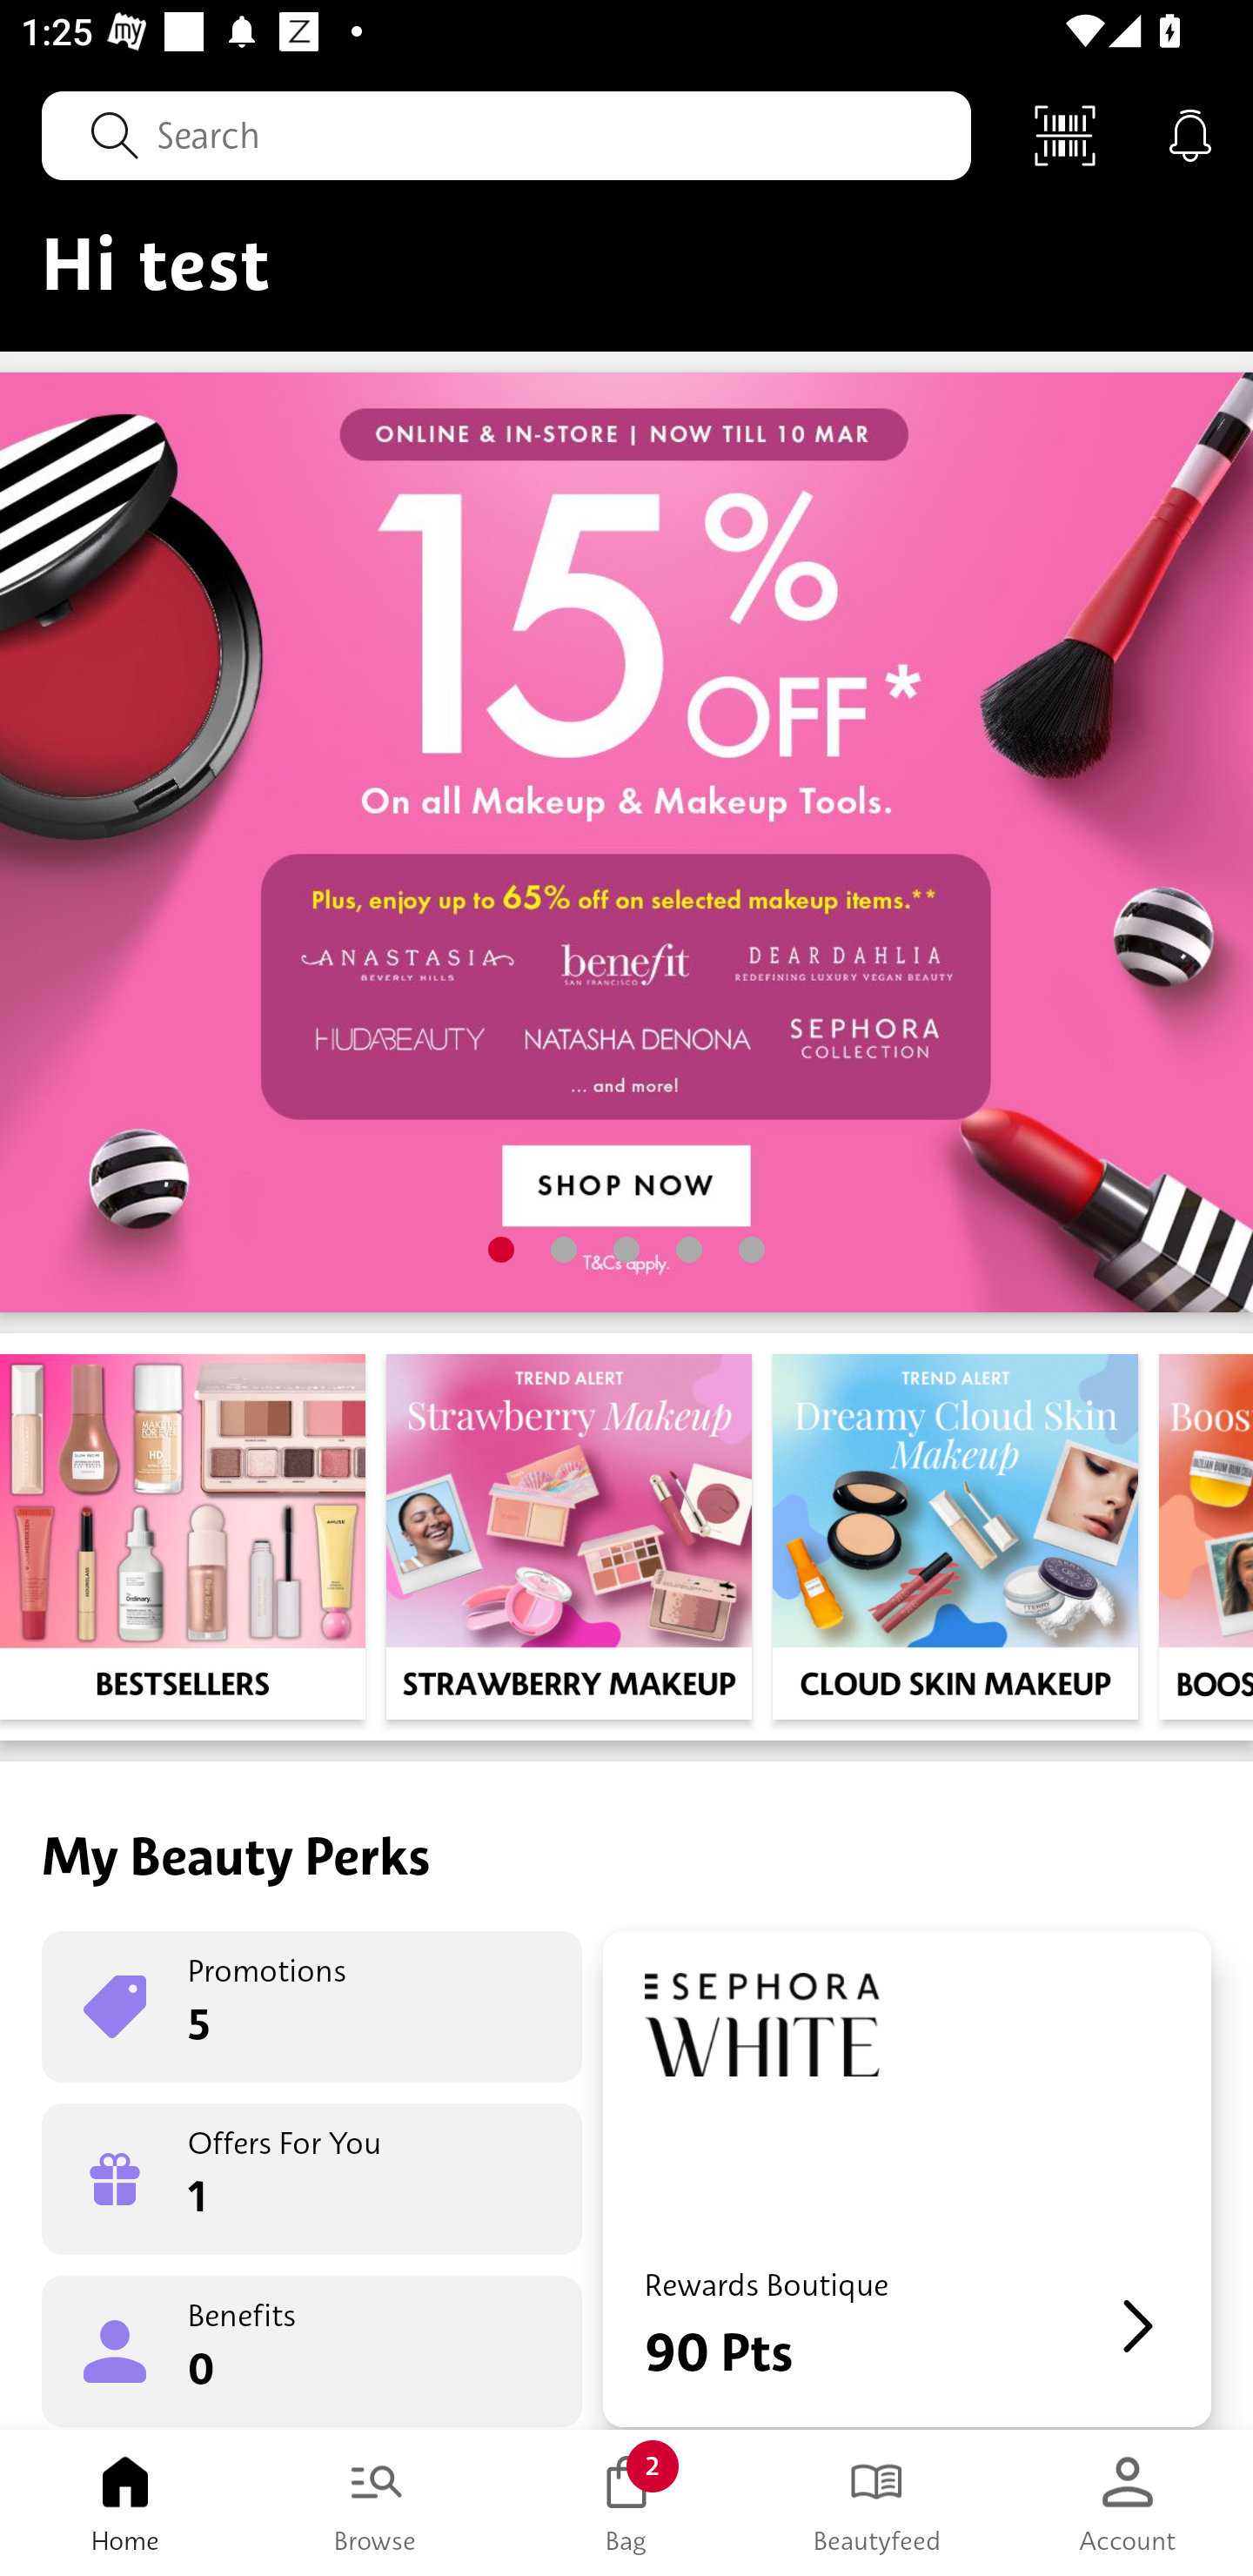  Describe the element at coordinates (1128, 2503) in the screenshot. I see `Account` at that location.